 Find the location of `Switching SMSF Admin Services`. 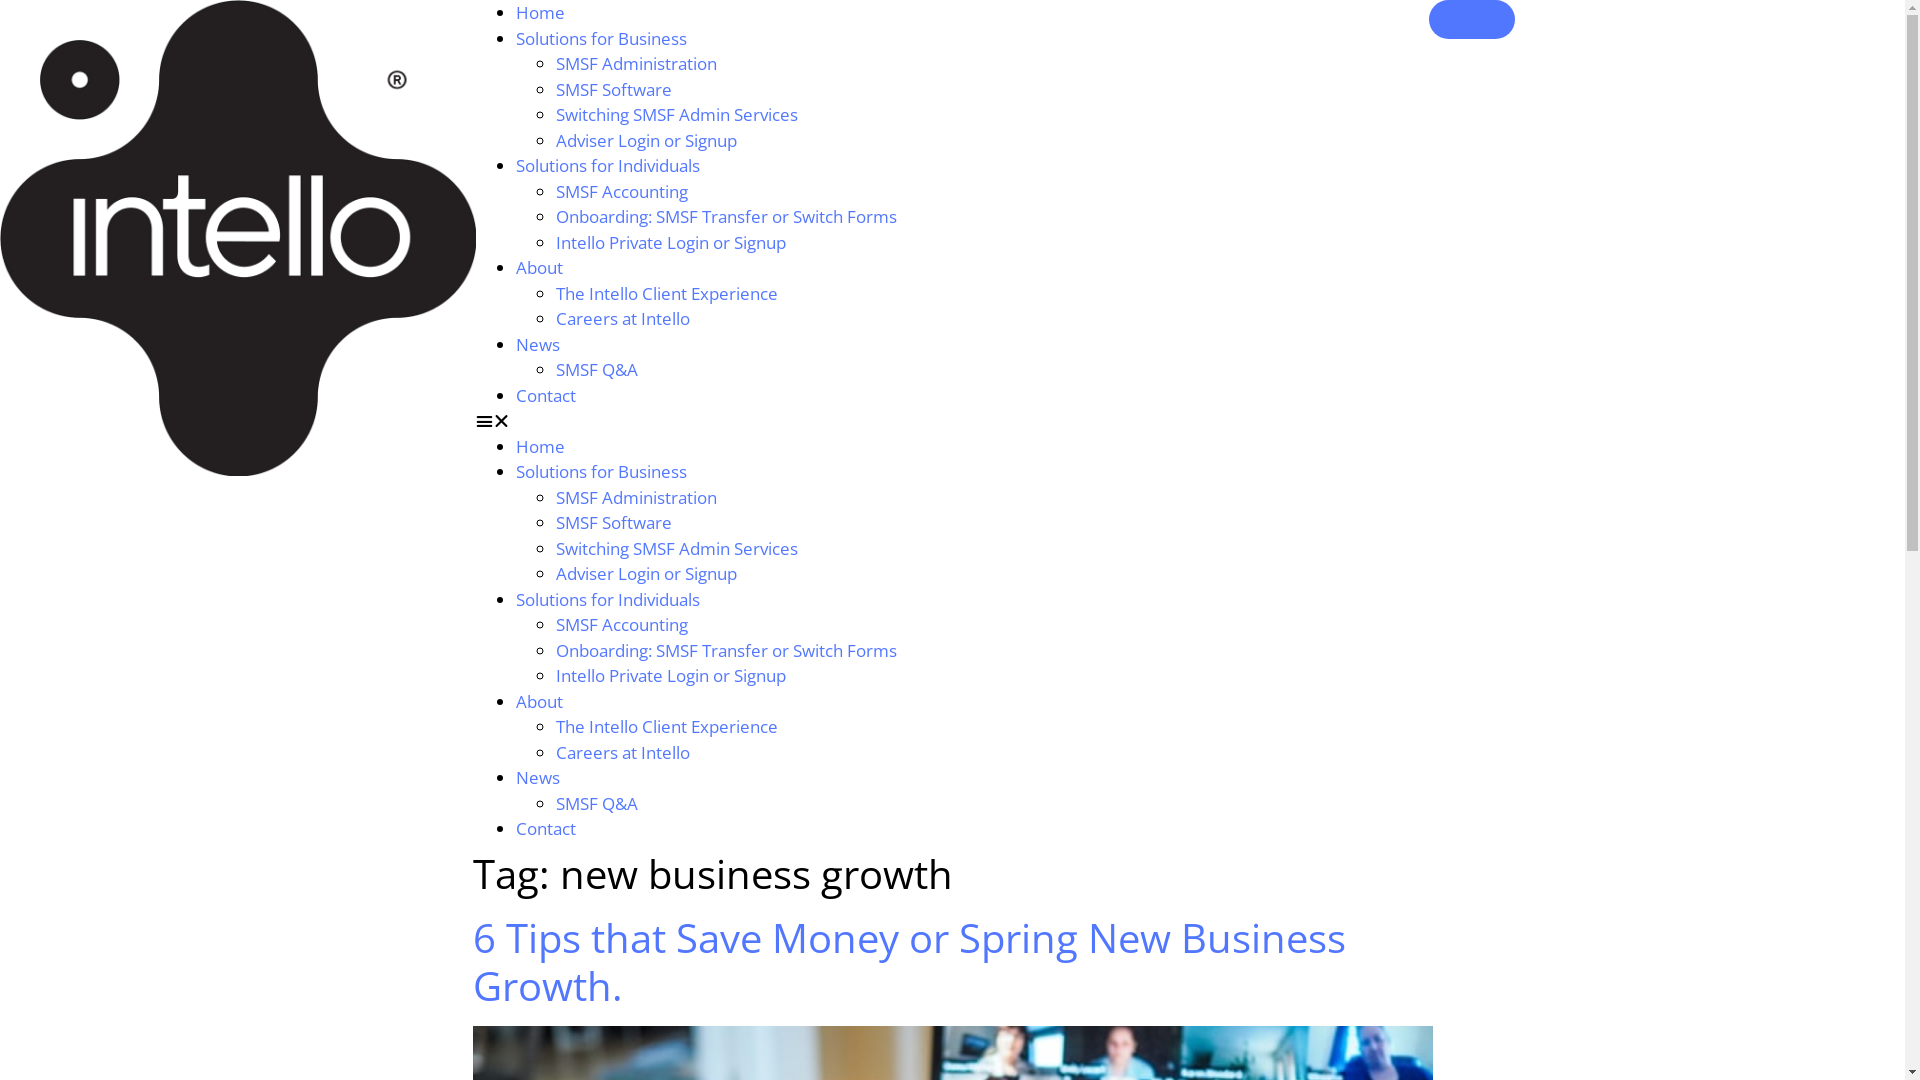

Switching SMSF Admin Services is located at coordinates (677, 114).